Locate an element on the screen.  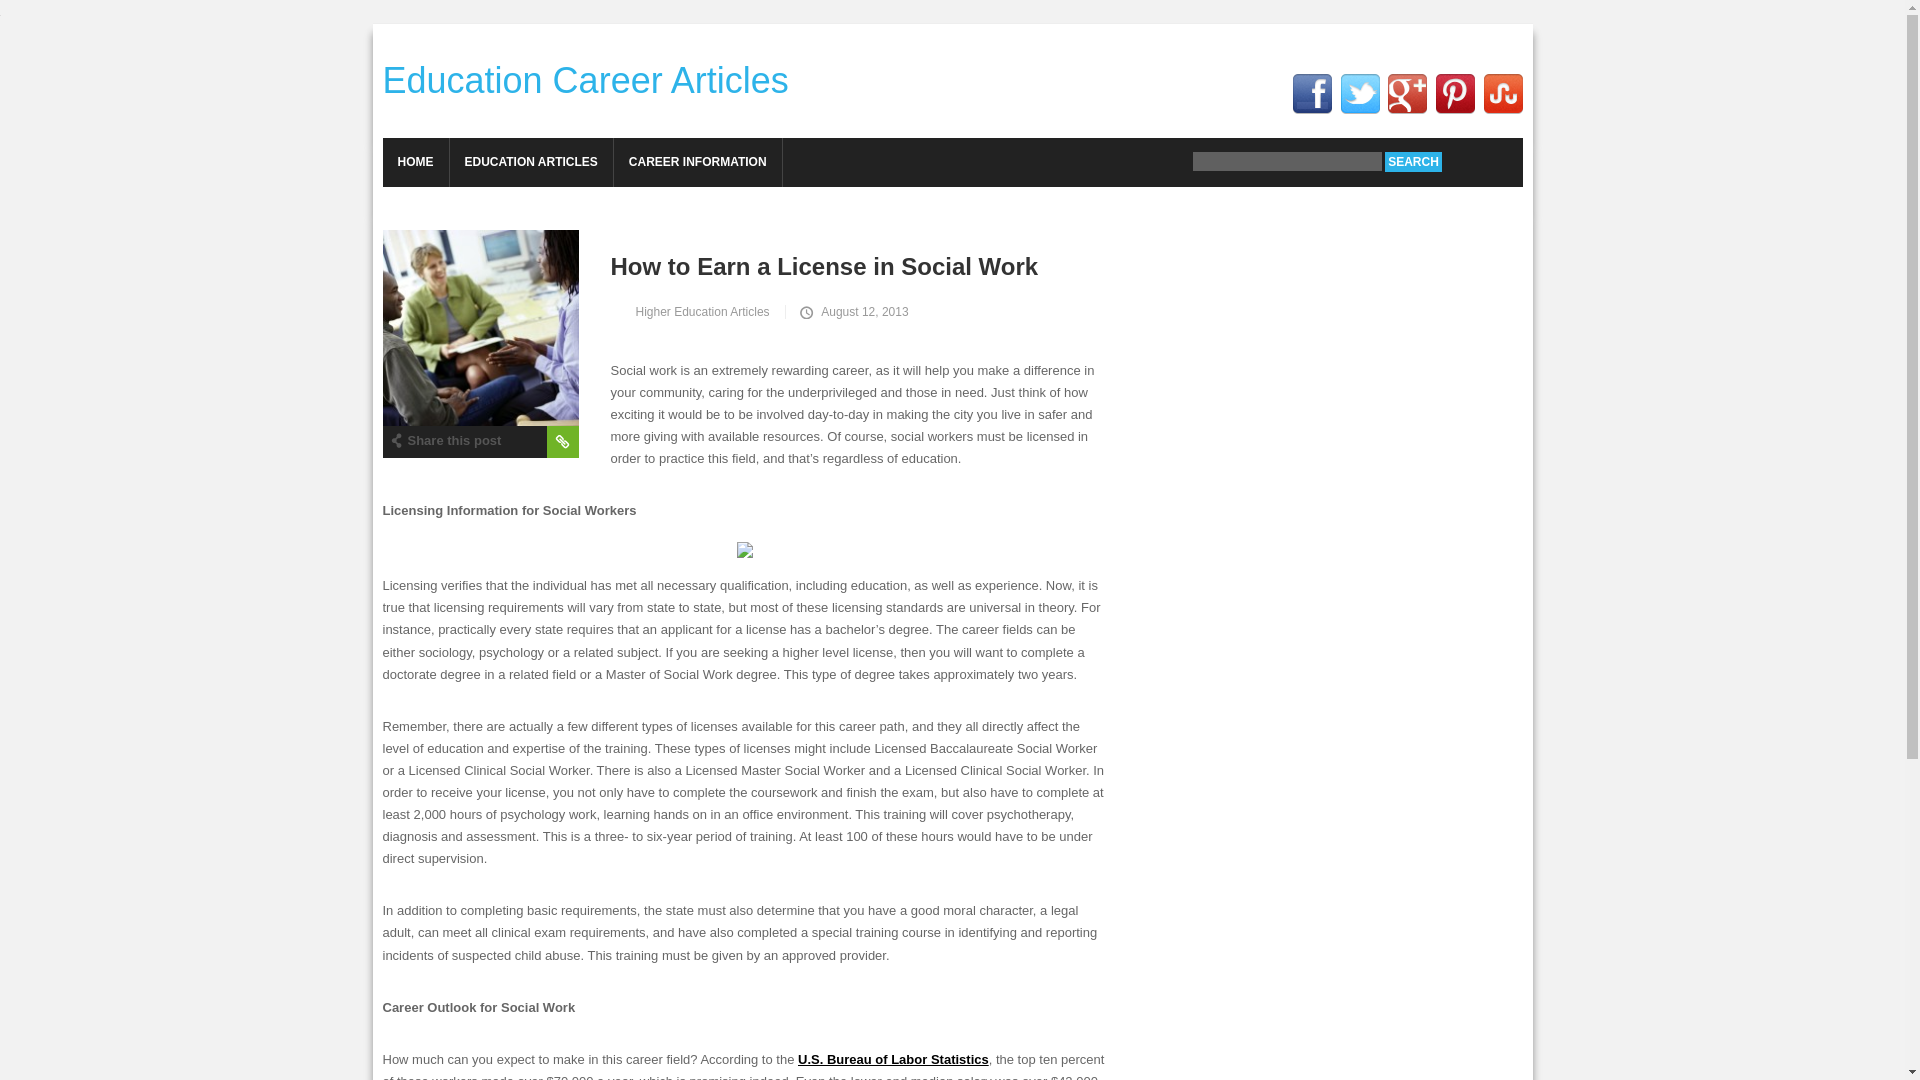
Permalink to How to Earn a License in Social Work is located at coordinates (480, 328).